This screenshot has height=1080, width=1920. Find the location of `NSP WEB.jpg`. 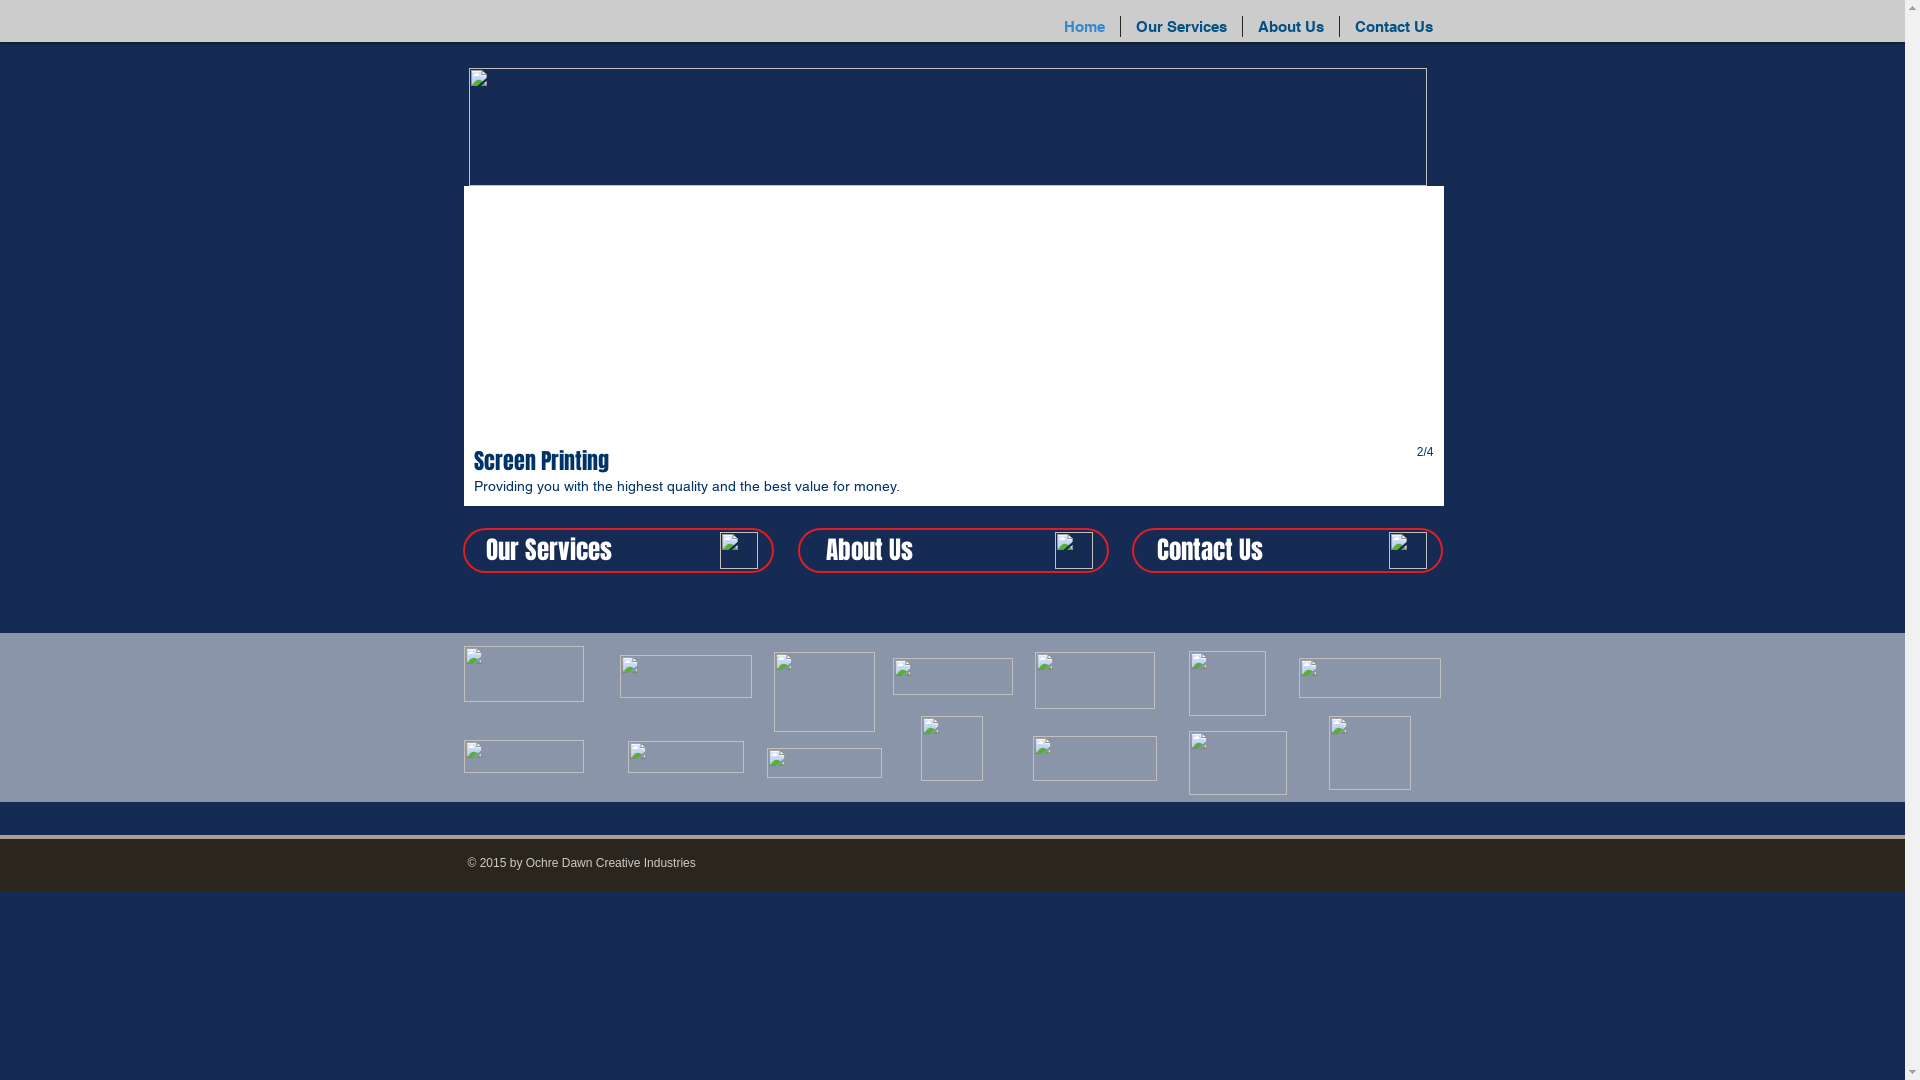

NSP WEB.jpg is located at coordinates (947, 127).